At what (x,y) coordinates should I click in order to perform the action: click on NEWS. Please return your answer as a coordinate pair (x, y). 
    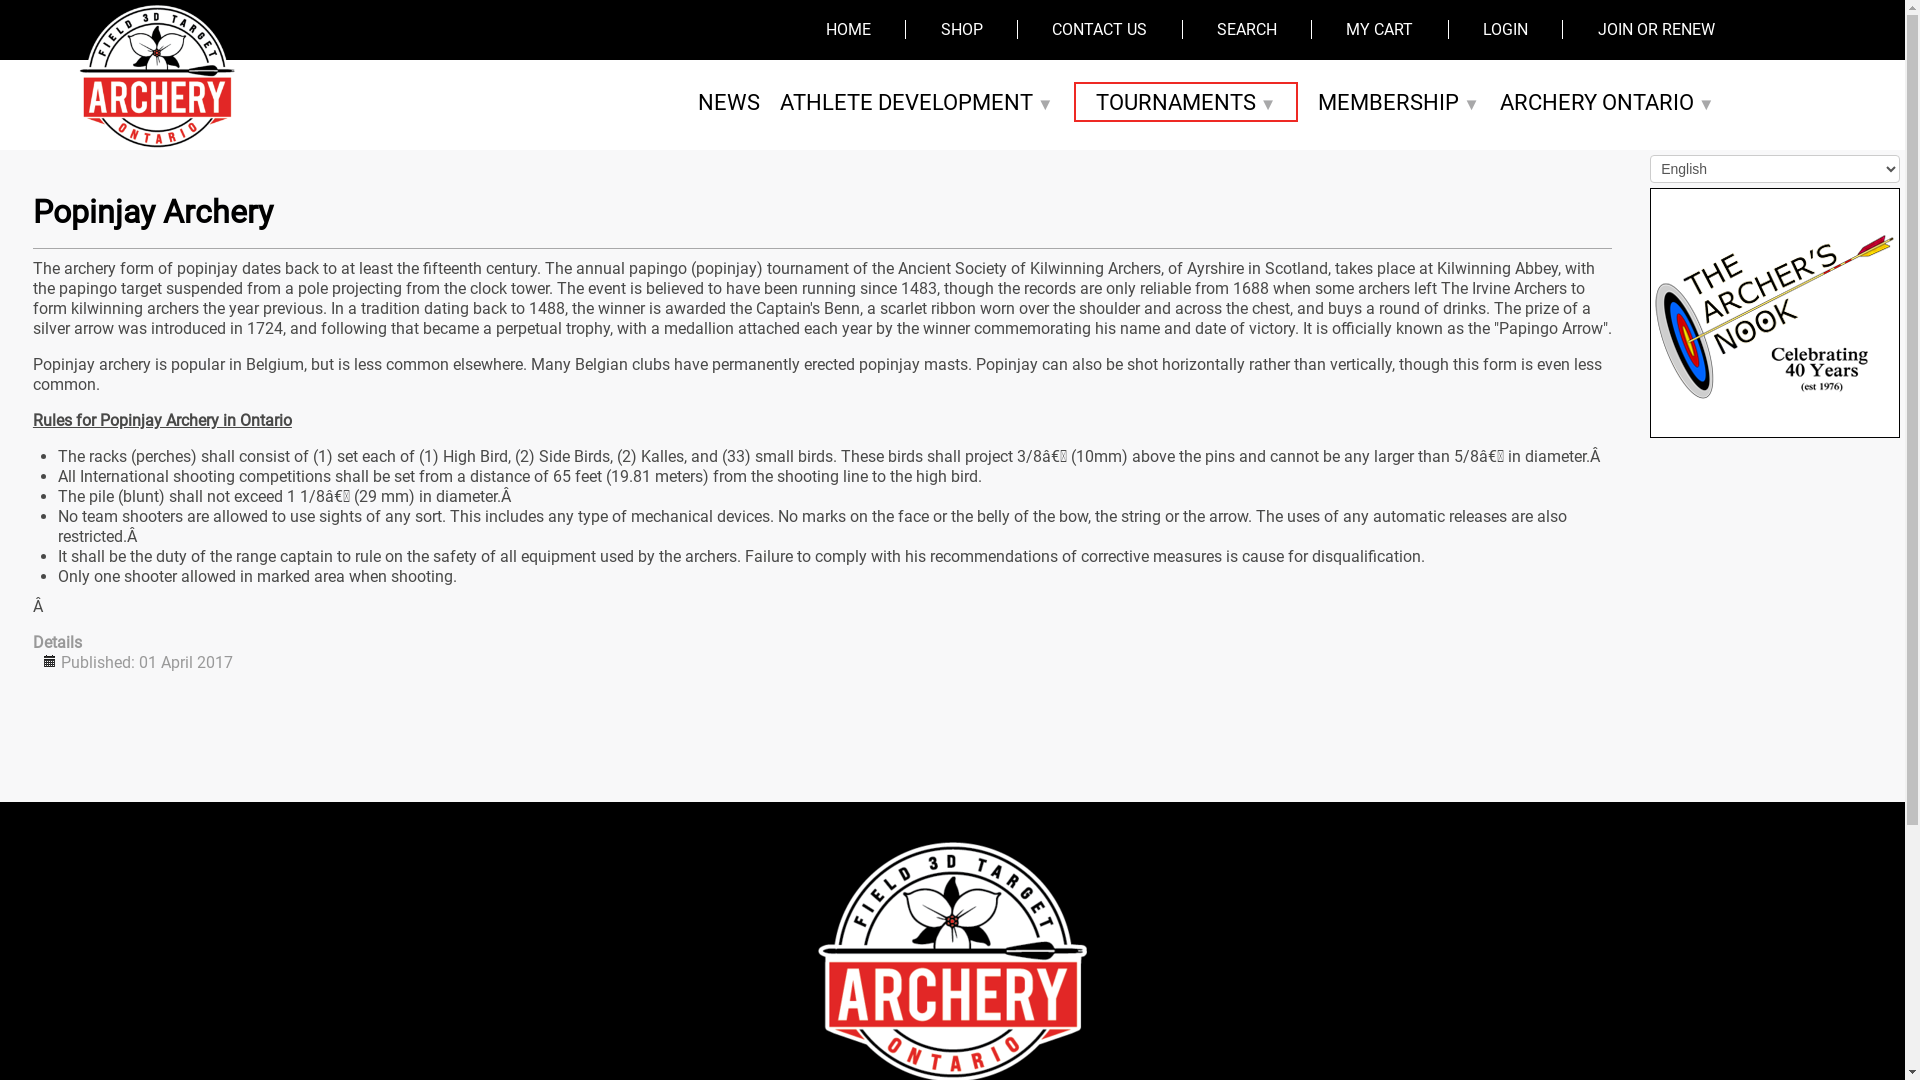
    Looking at the image, I should click on (729, 102).